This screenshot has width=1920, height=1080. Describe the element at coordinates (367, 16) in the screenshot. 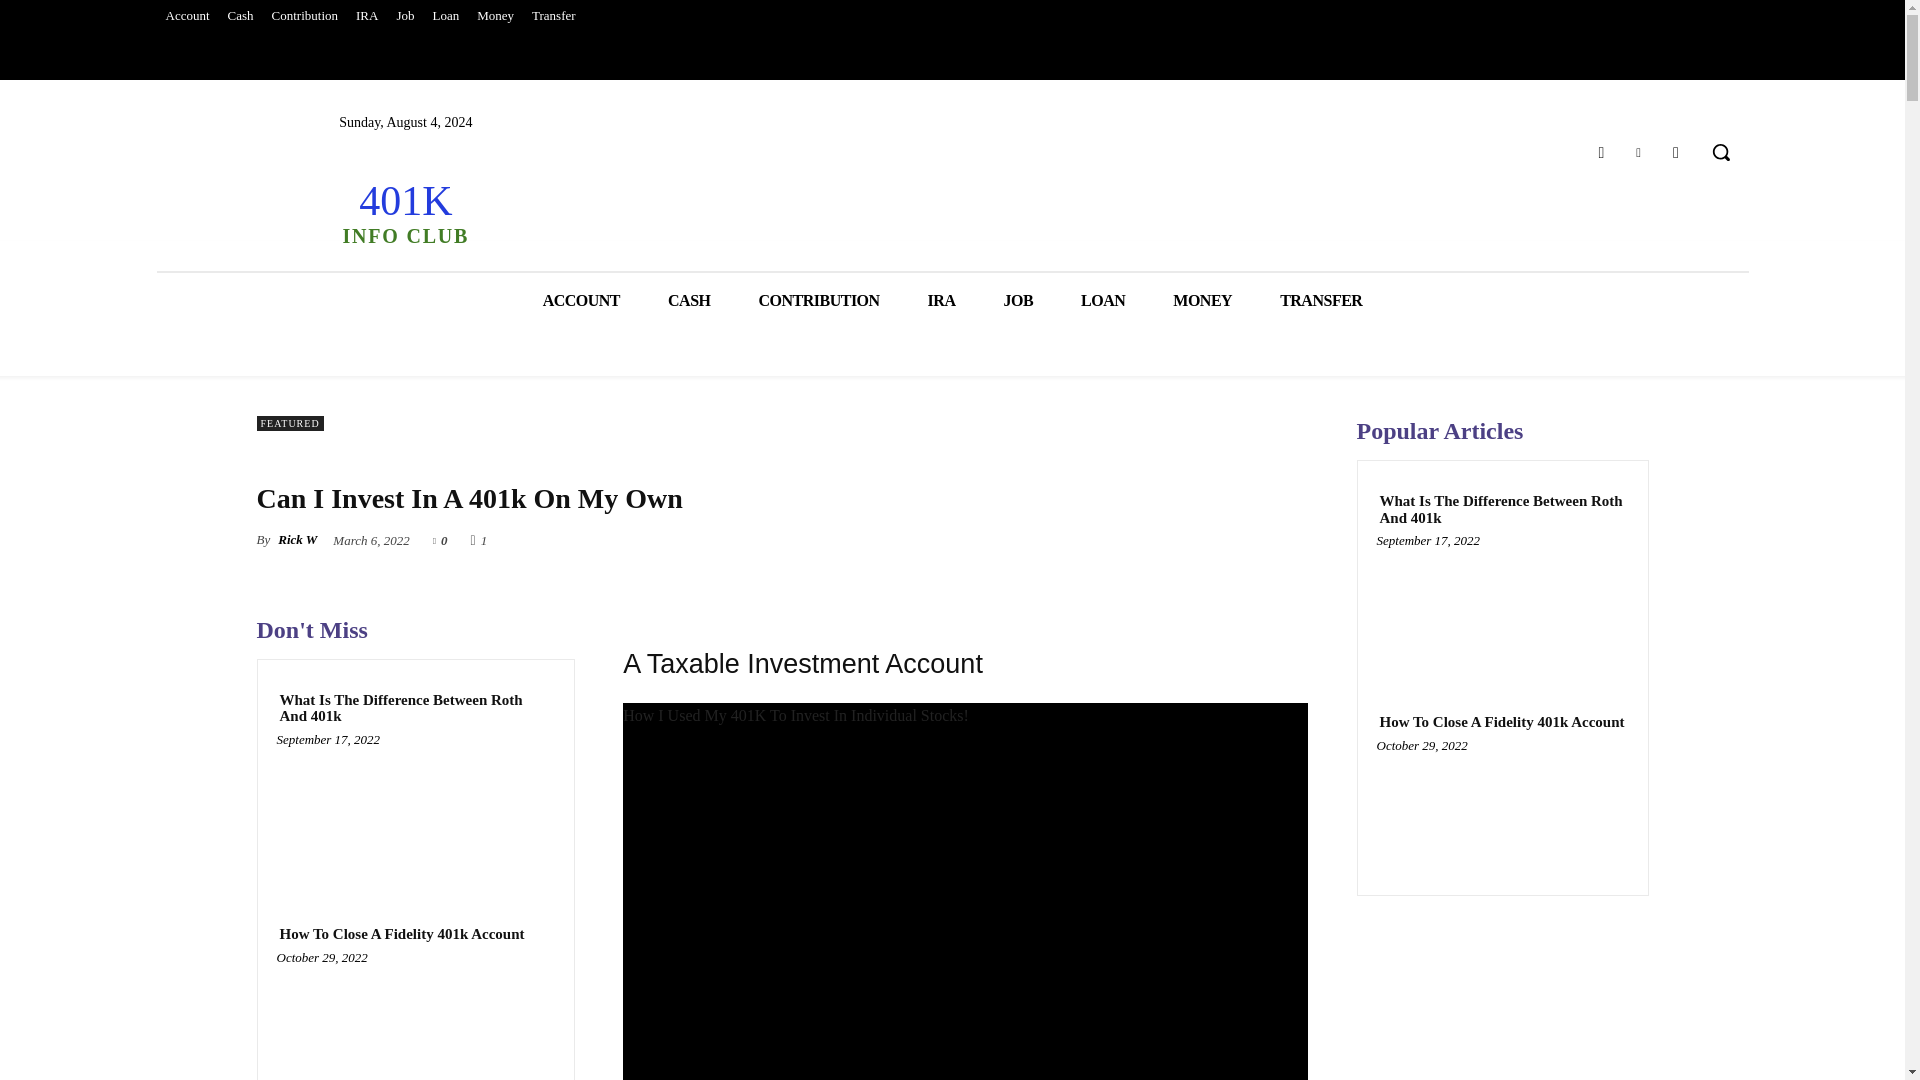

I see `IRA` at that location.